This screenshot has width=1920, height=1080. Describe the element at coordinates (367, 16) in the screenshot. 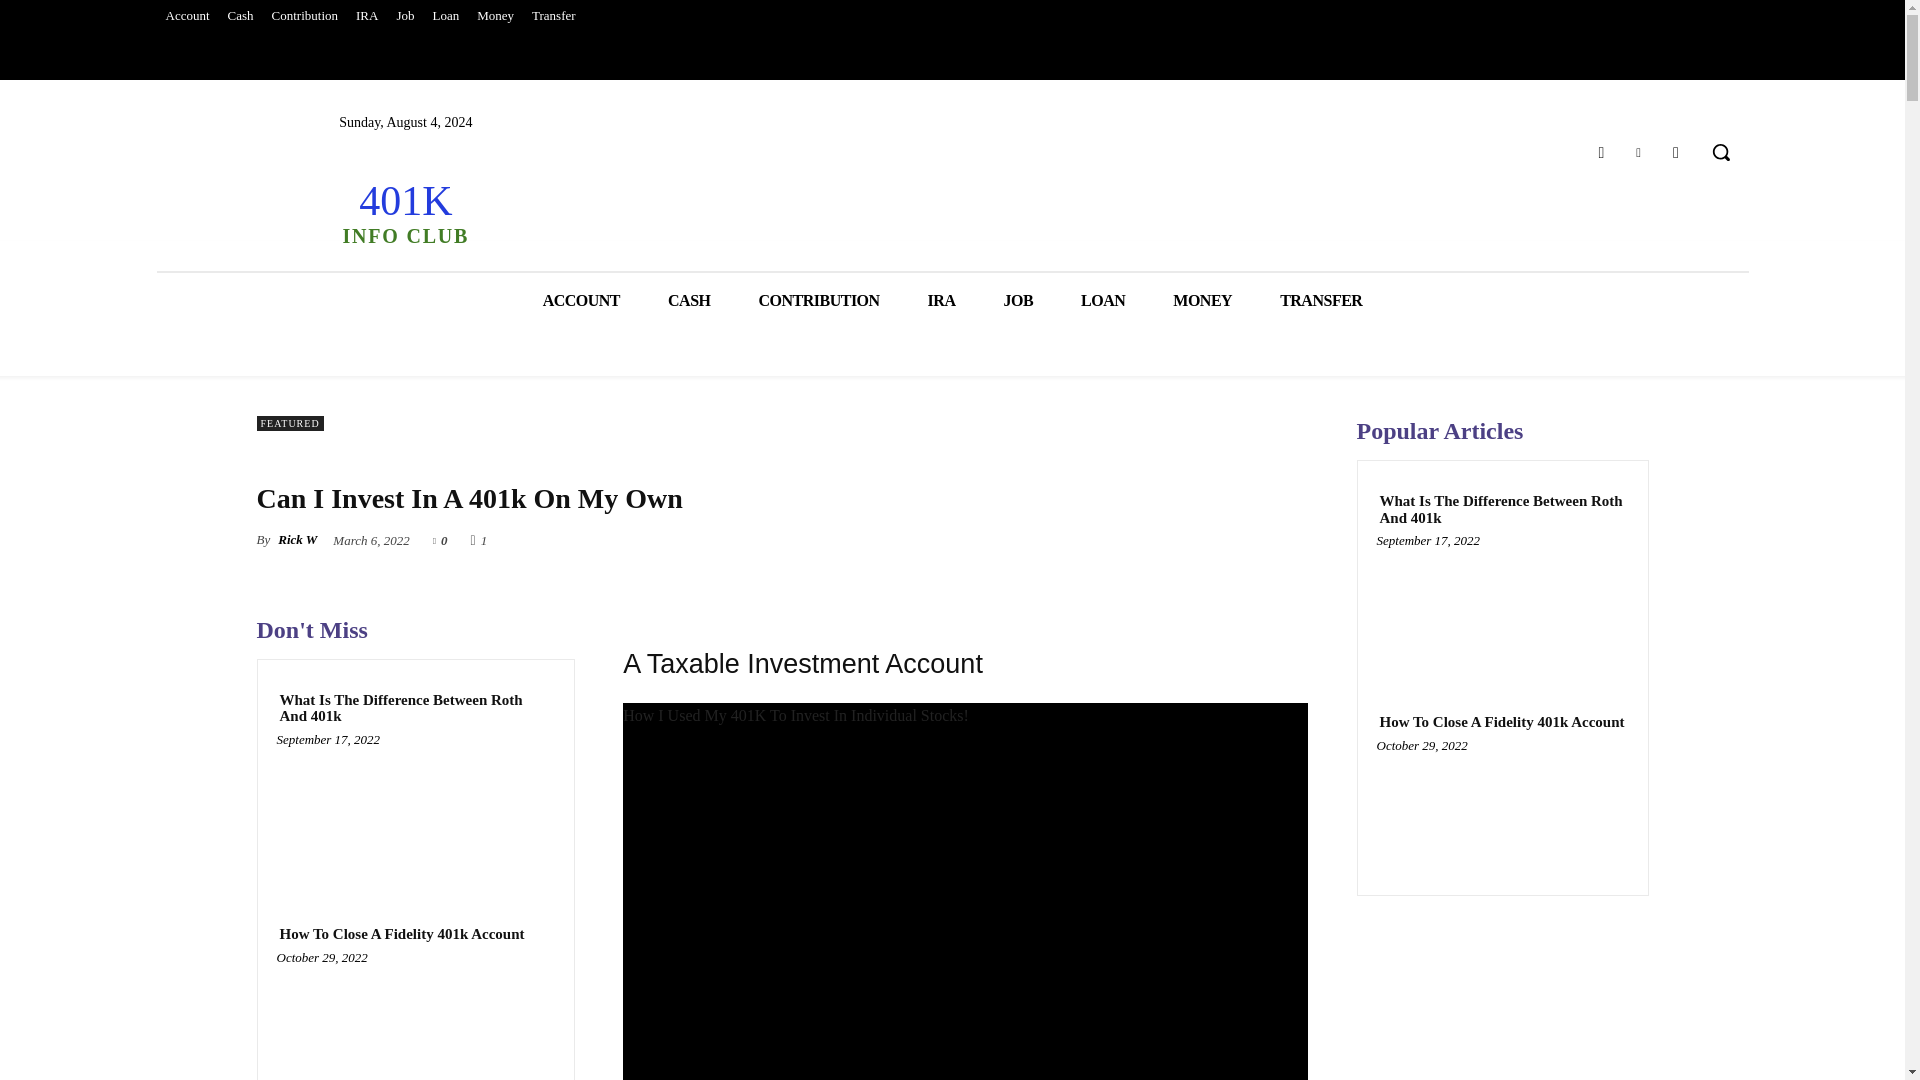

I see `IRA` at that location.